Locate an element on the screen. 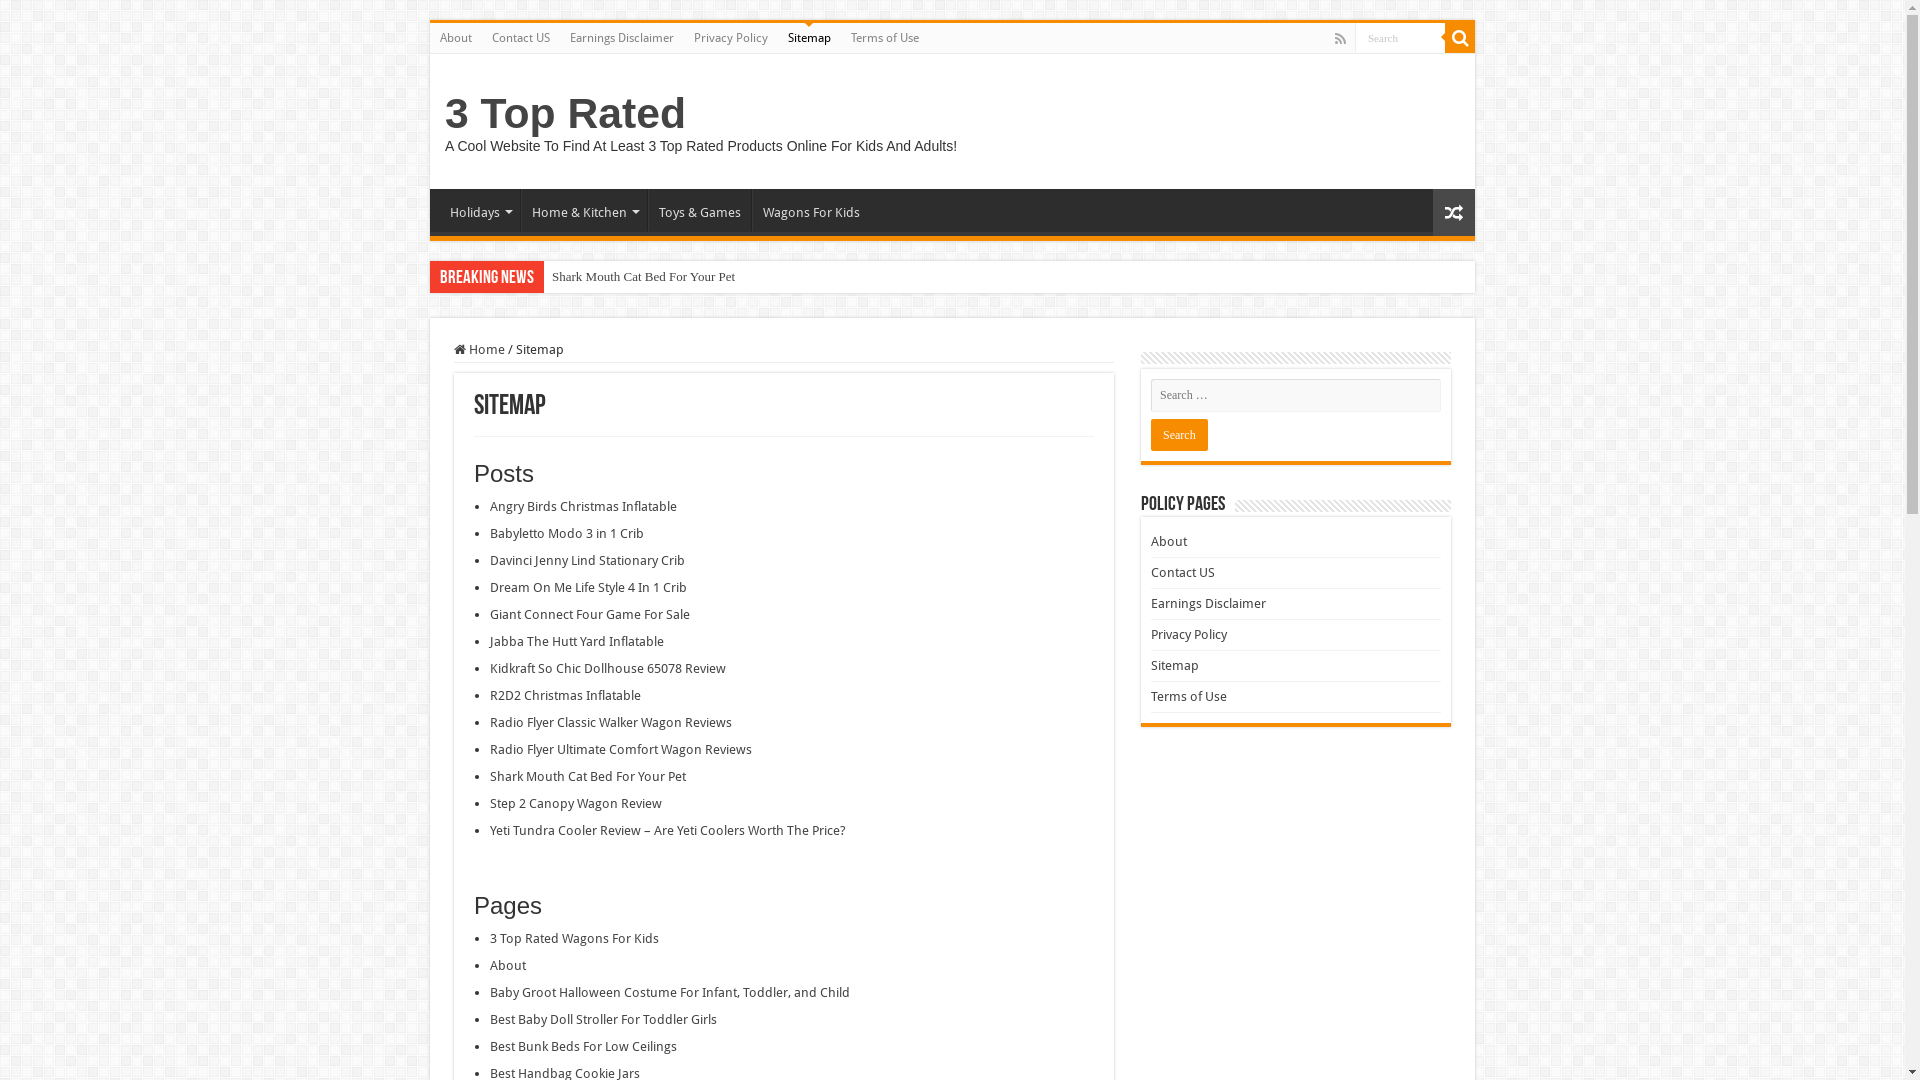 The width and height of the screenshot is (1920, 1080). Earnings Disclaimer is located at coordinates (622, 38).